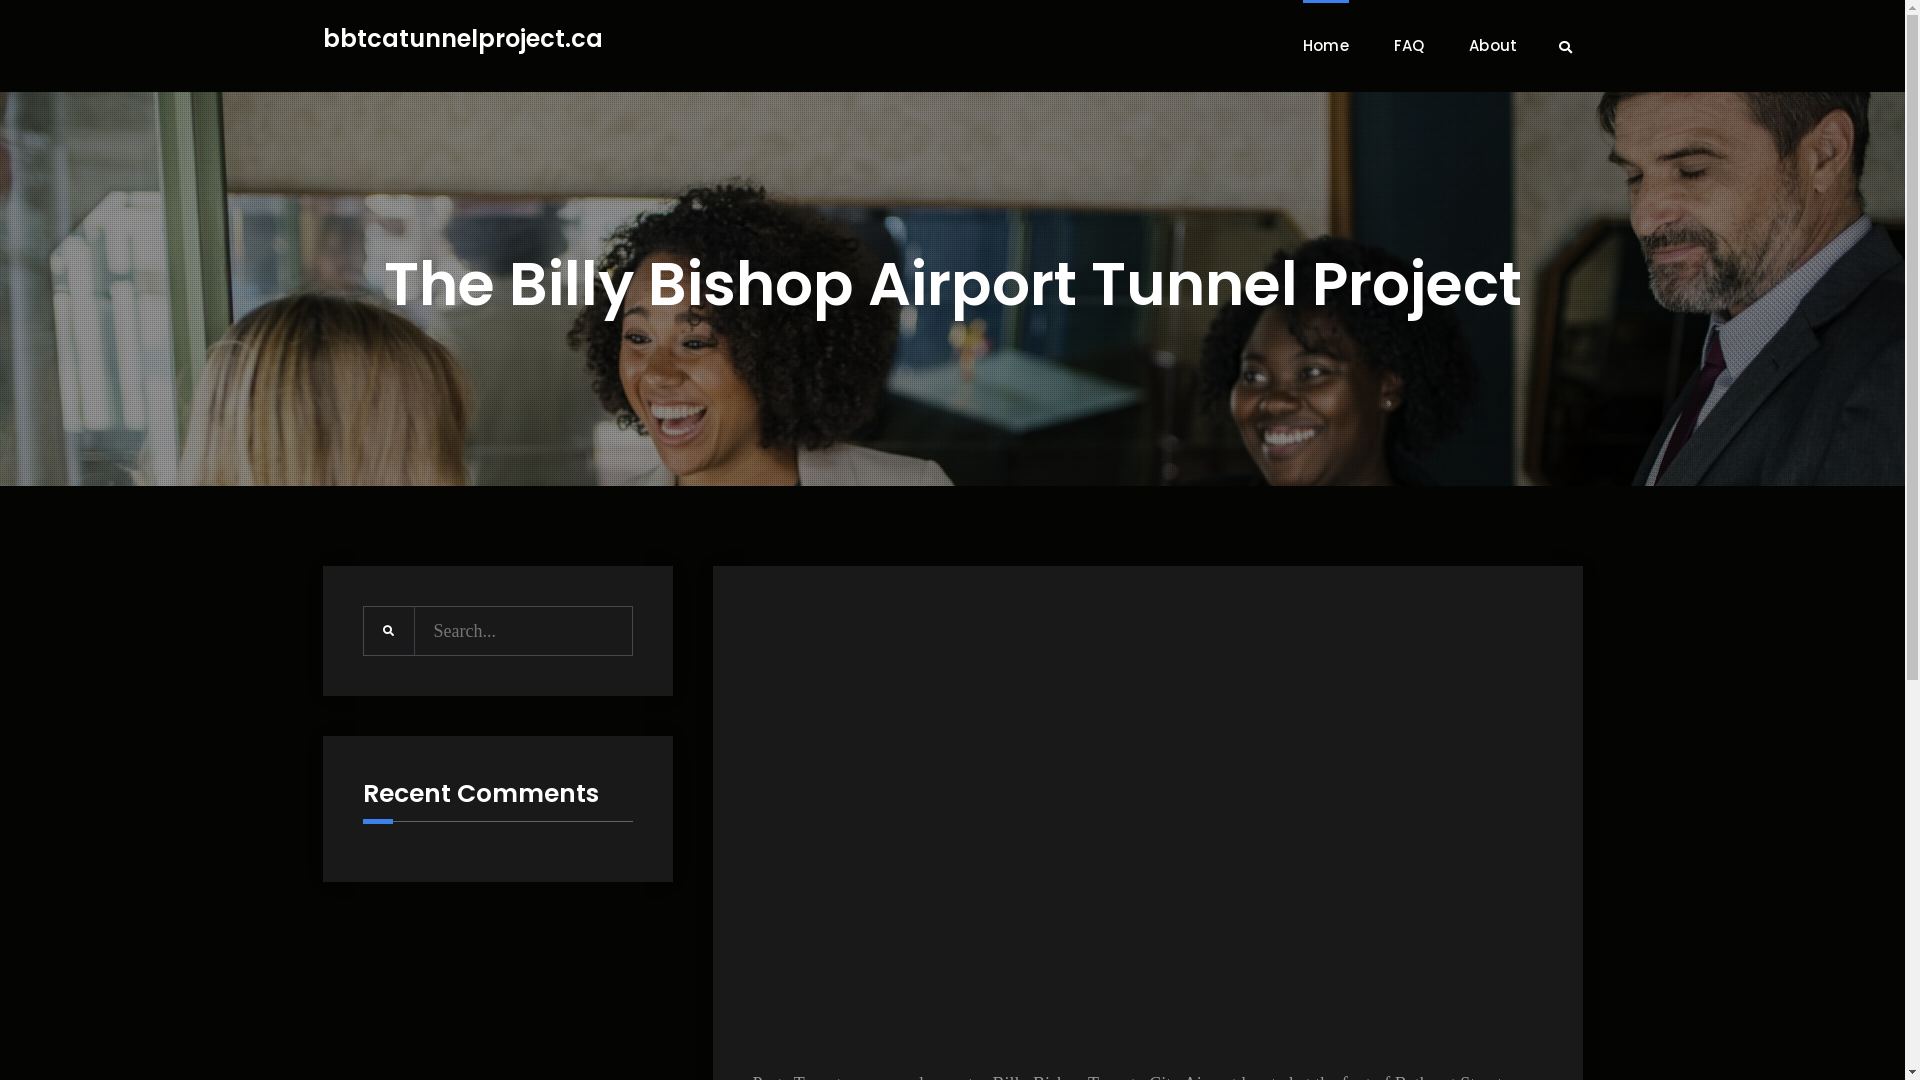 The image size is (1920, 1080). What do you see at coordinates (462, 40) in the screenshot?
I see `bbtcatunnelproject.ca` at bounding box center [462, 40].